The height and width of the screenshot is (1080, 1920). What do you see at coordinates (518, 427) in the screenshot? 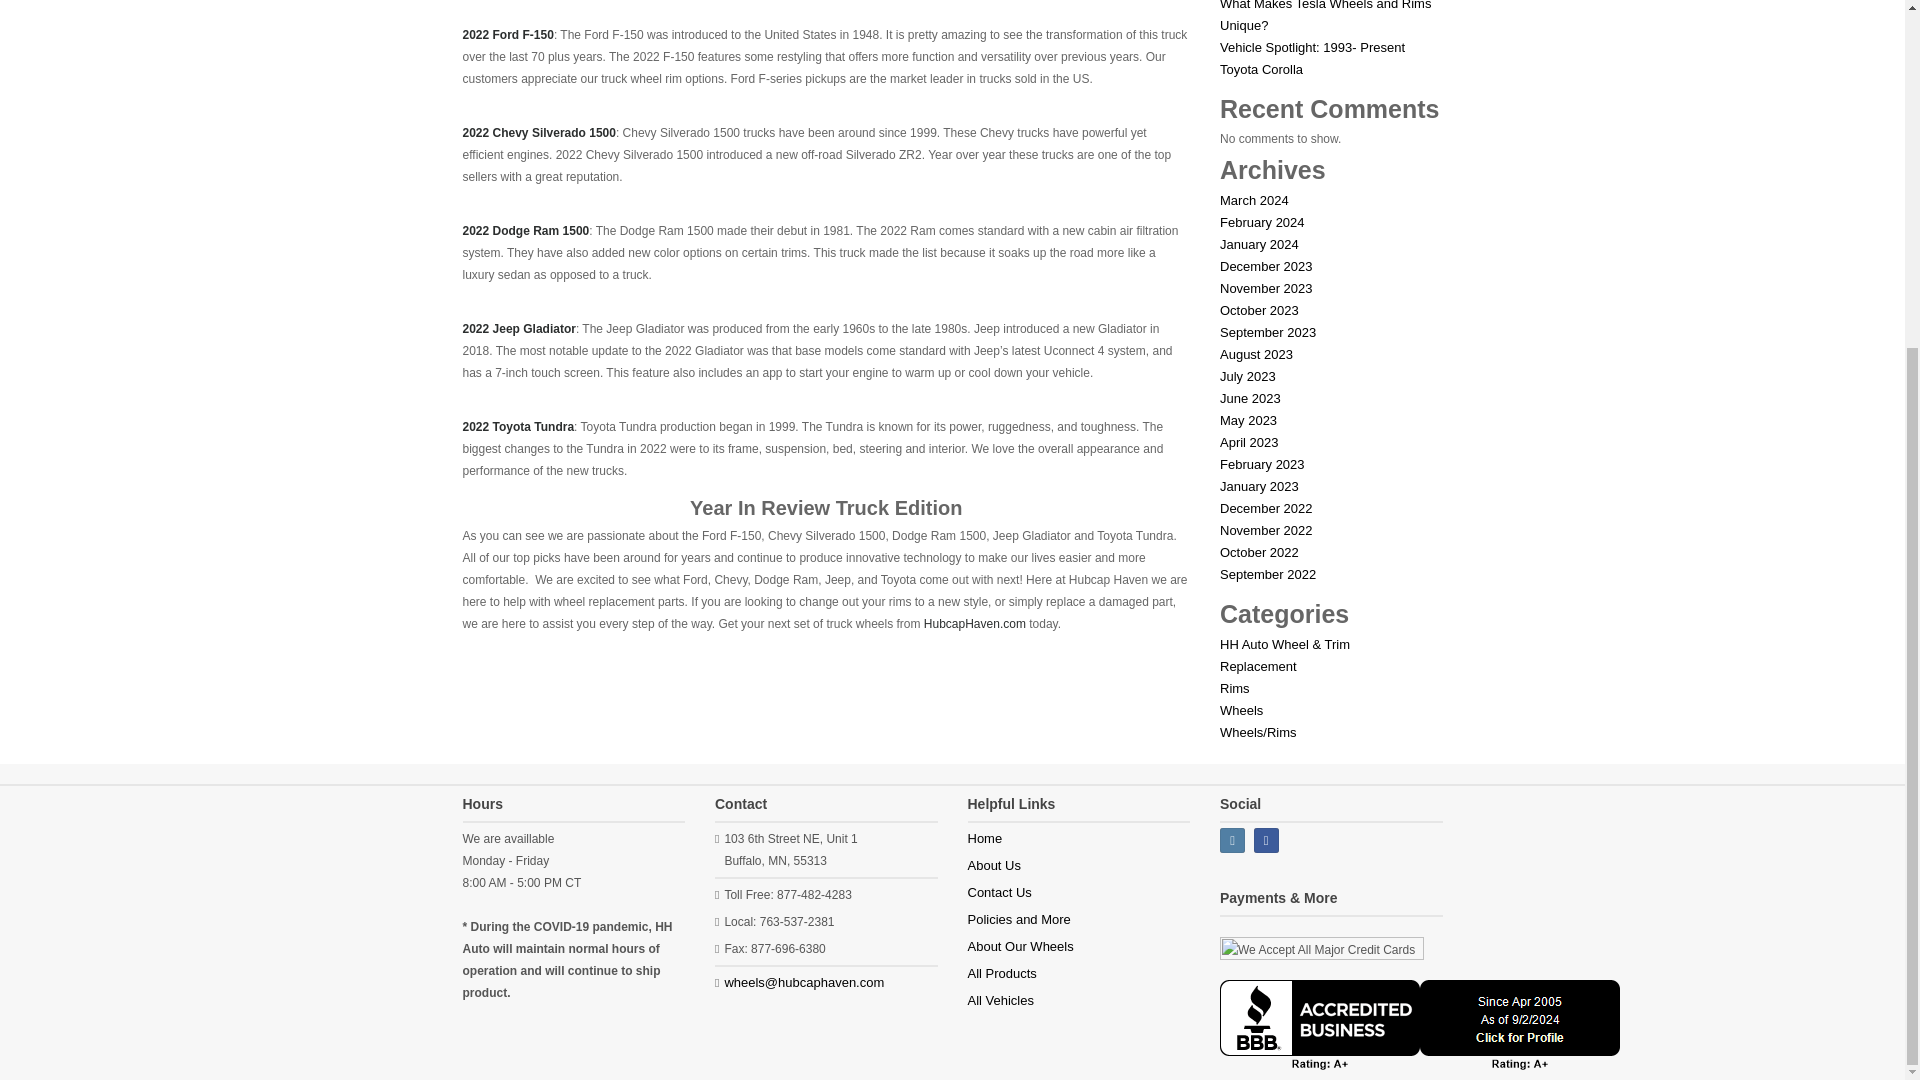
I see `2022 Toyota Tundra` at bounding box center [518, 427].